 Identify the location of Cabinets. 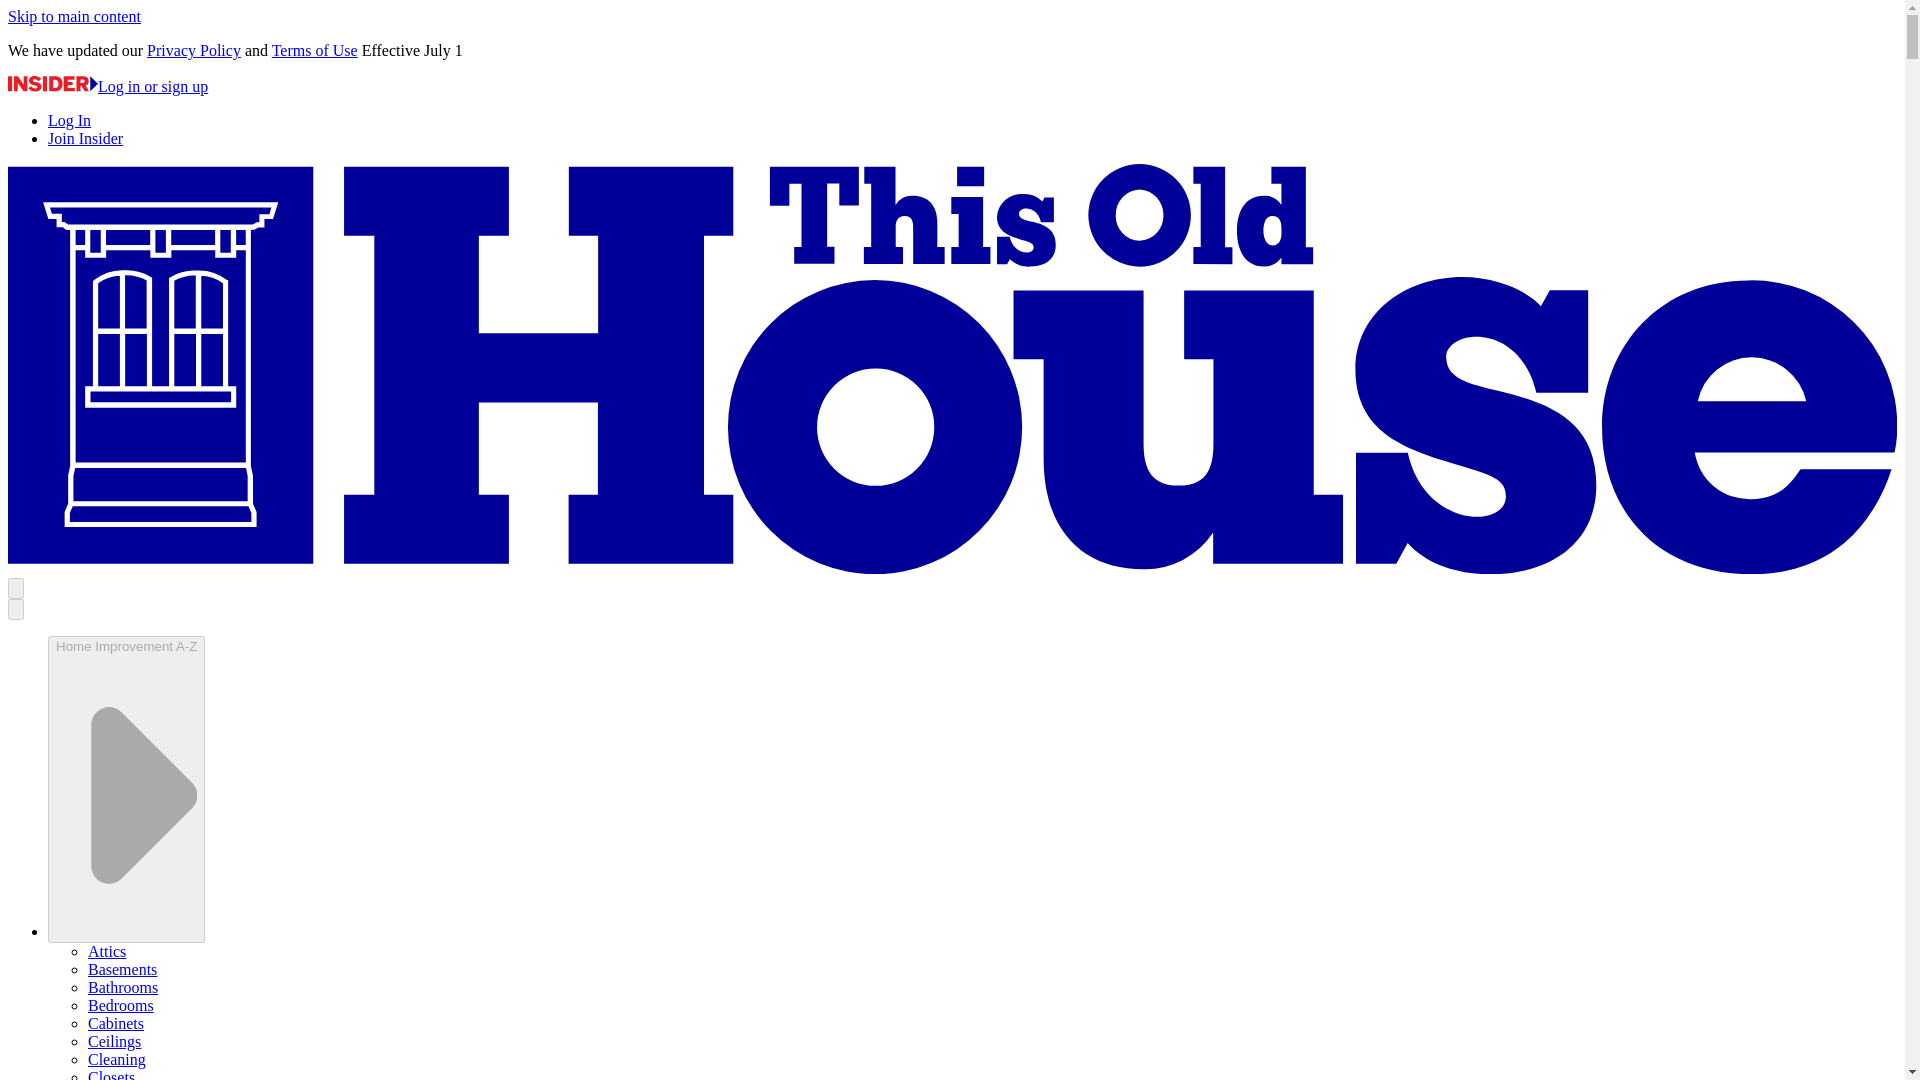
(116, 1024).